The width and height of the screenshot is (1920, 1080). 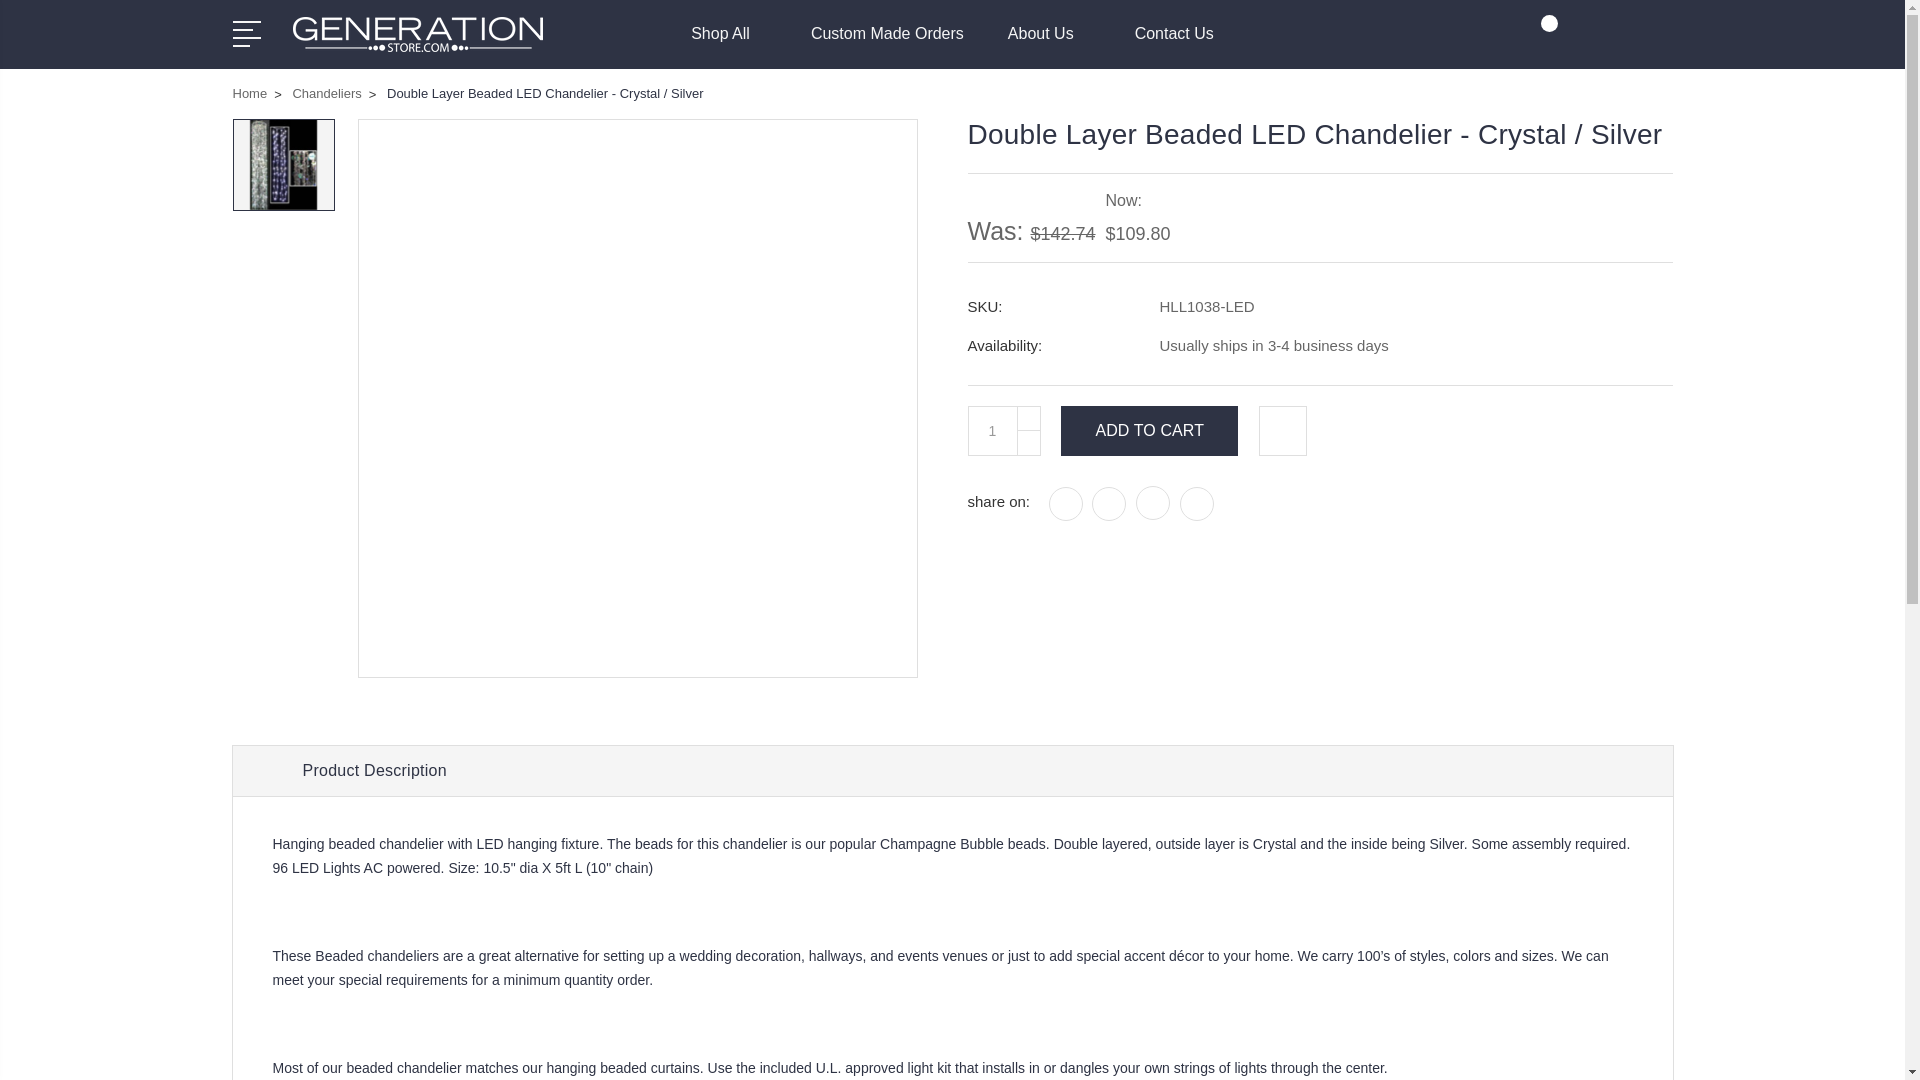 What do you see at coordinates (728, 46) in the screenshot?
I see `Shop All` at bounding box center [728, 46].